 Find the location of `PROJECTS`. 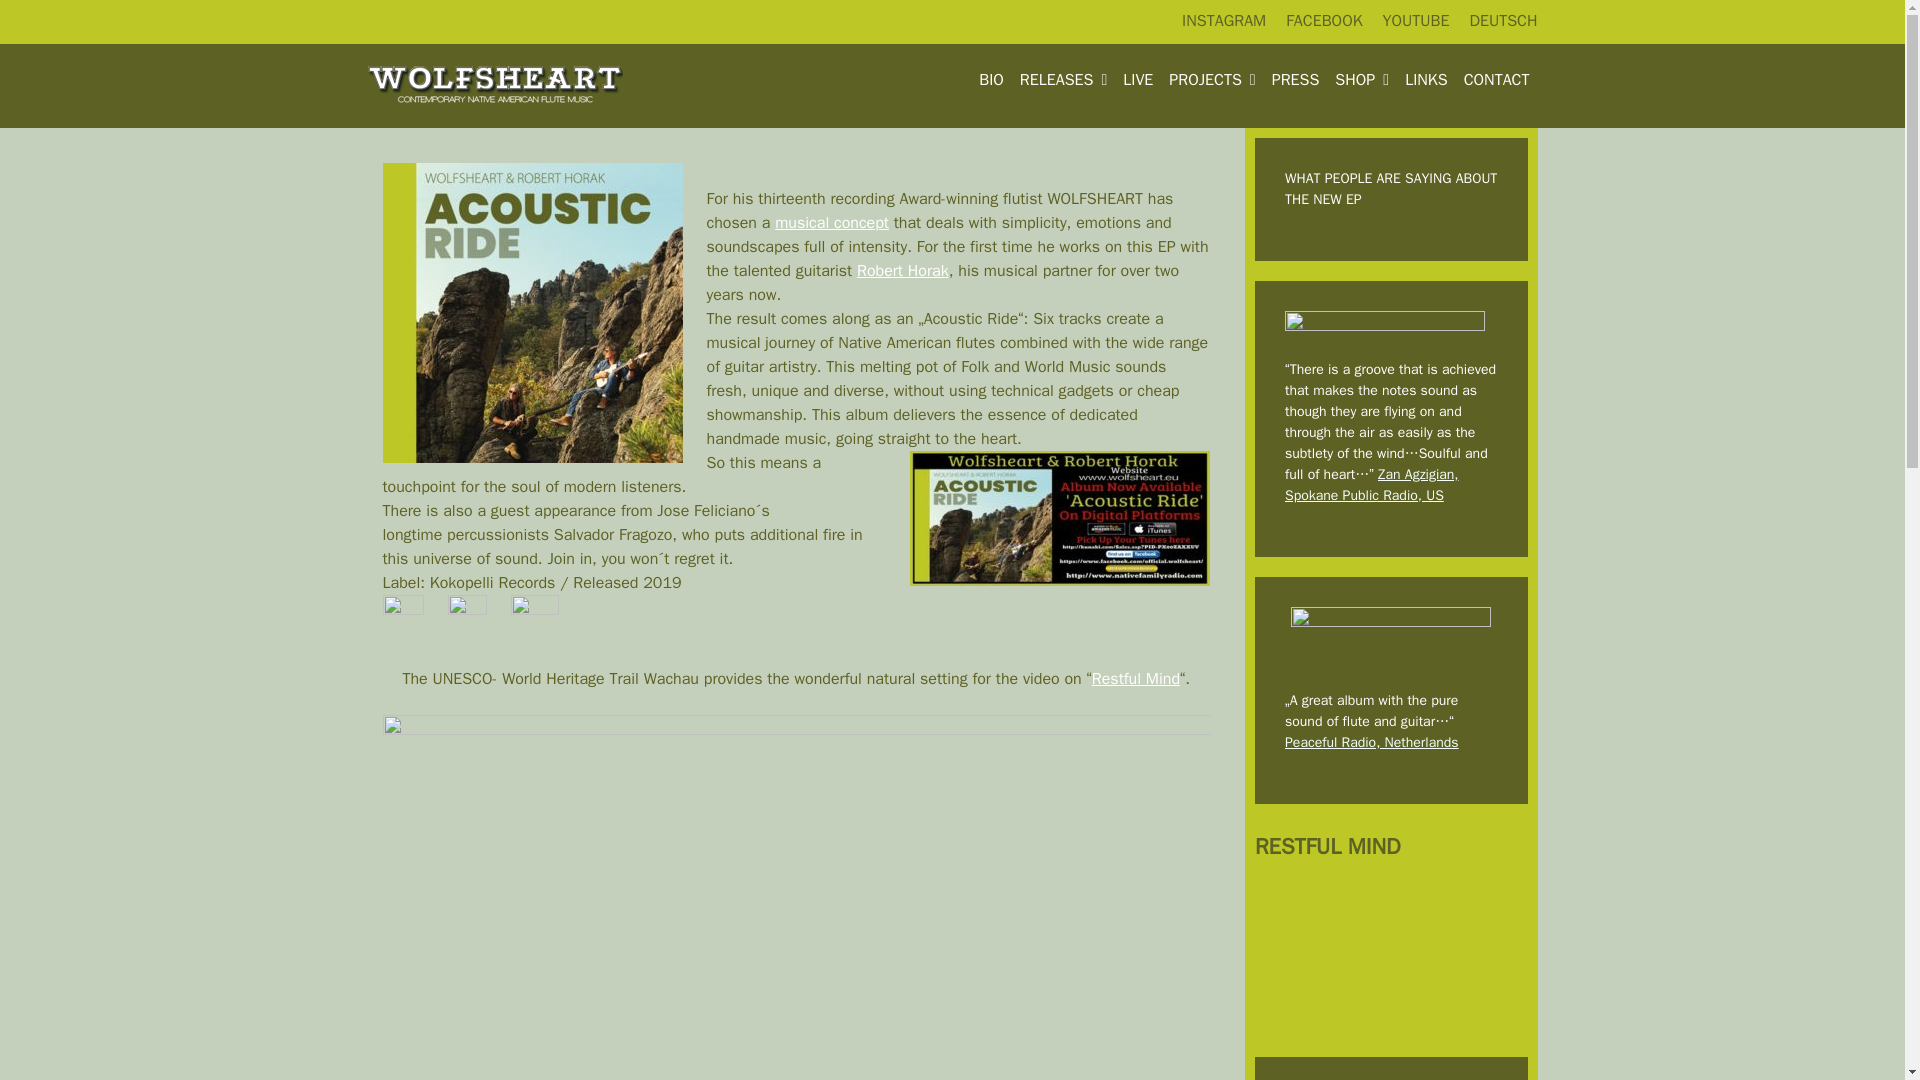

PROJECTS is located at coordinates (1212, 80).